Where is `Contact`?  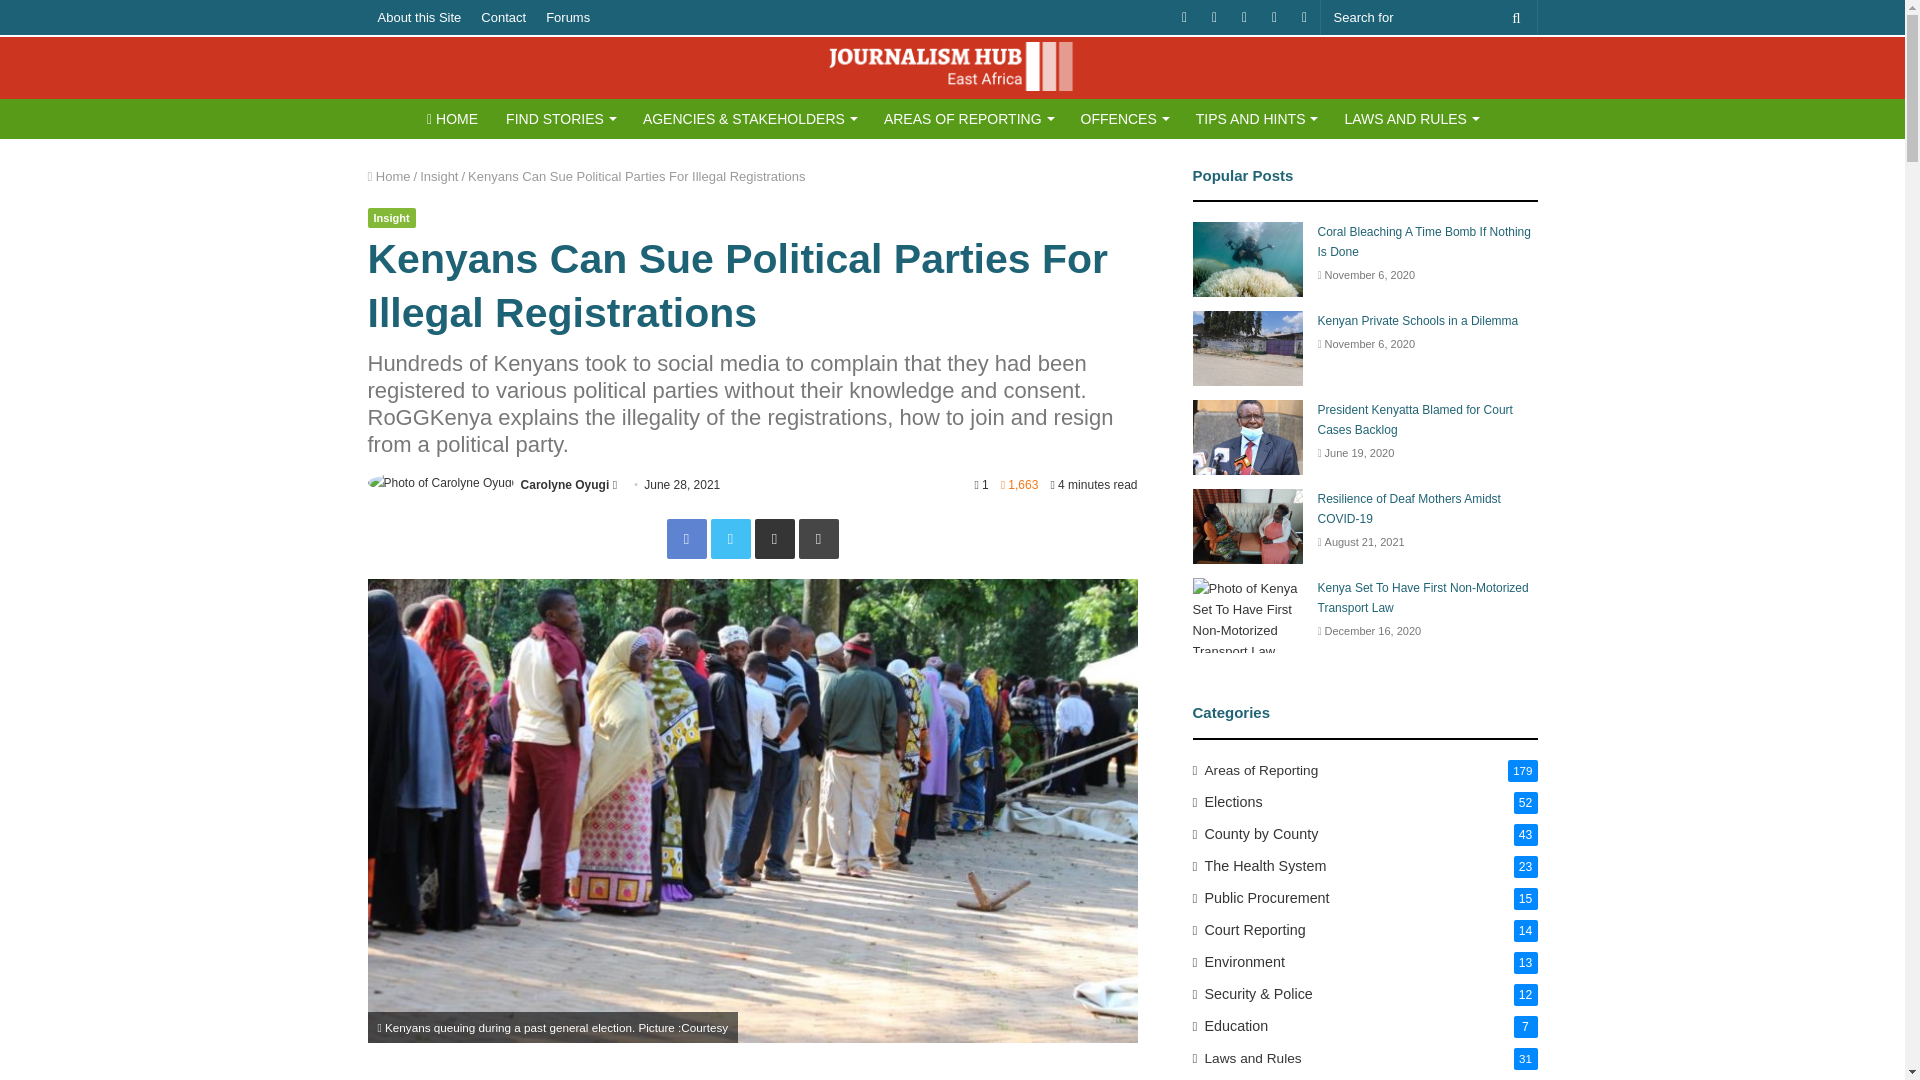
Contact is located at coordinates (502, 17).